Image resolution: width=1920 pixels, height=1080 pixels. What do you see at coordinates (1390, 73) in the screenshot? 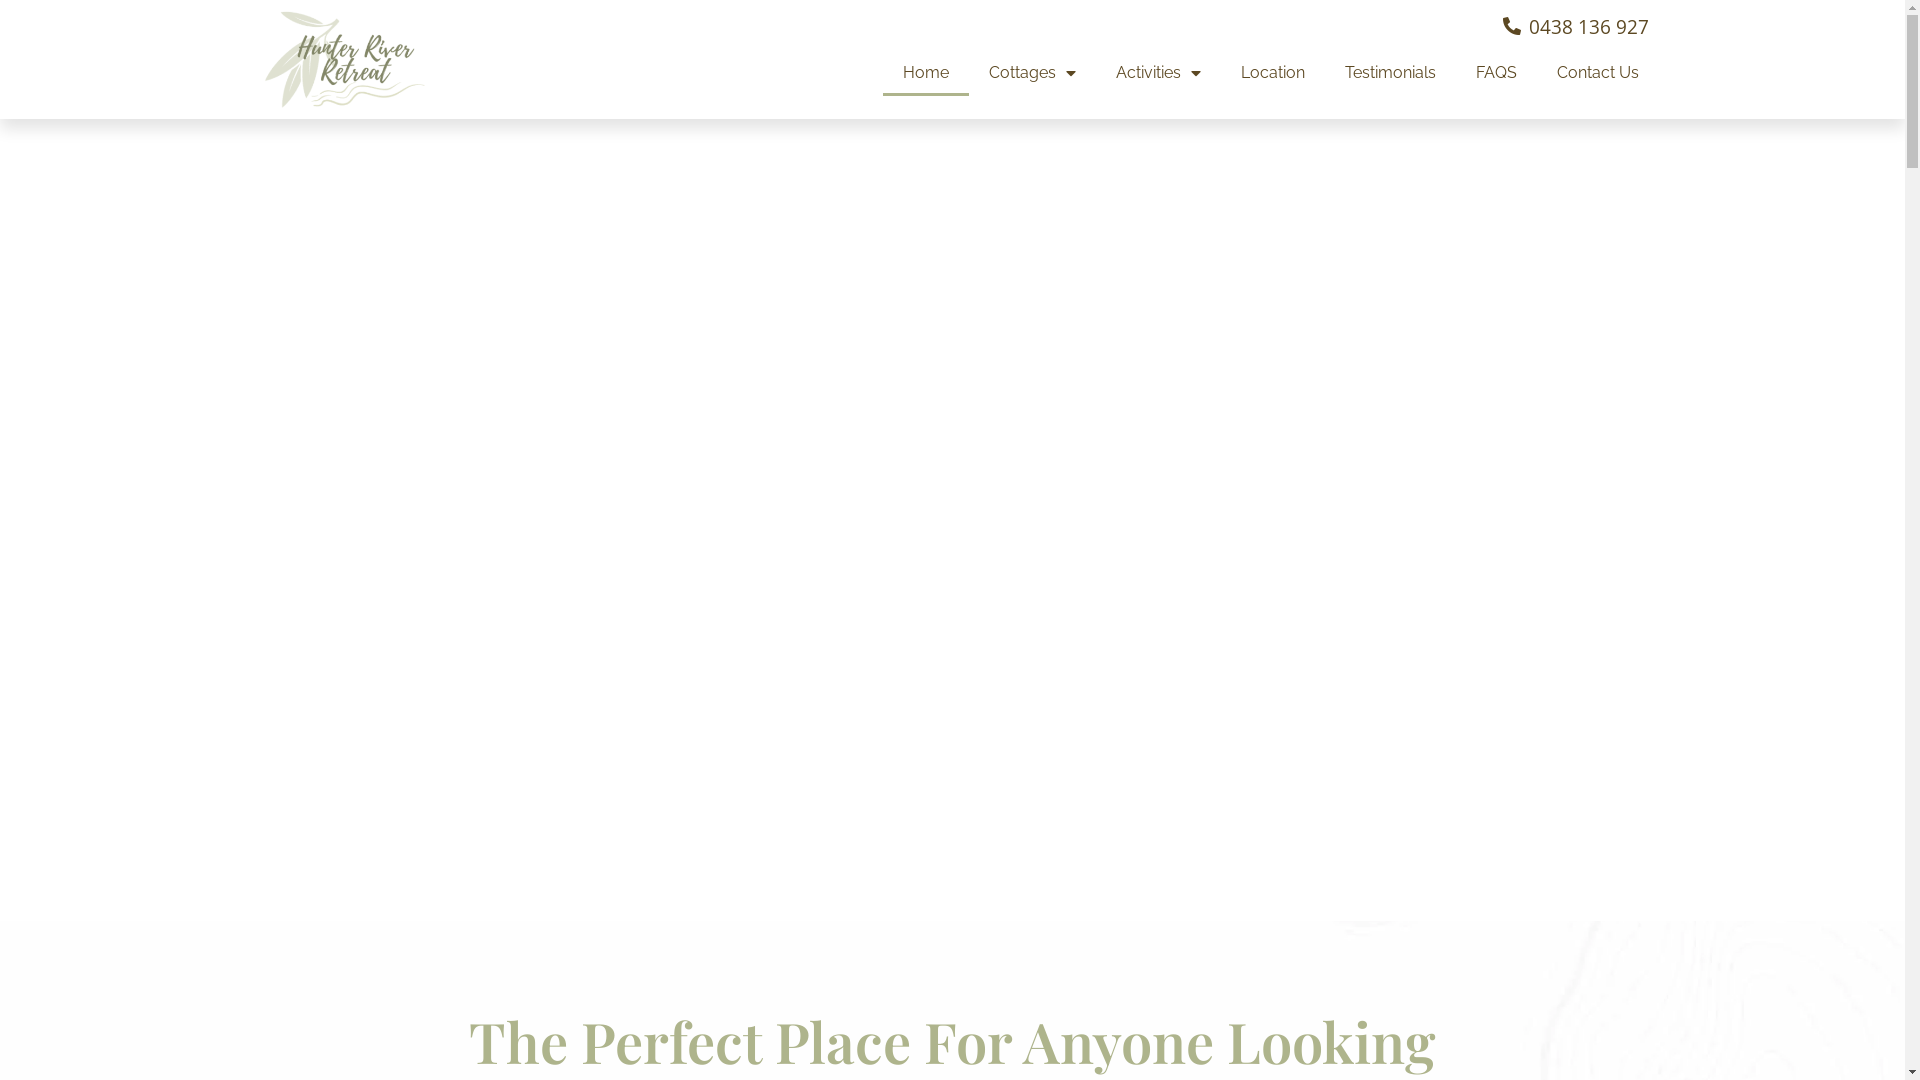
I see `Testimonials` at bounding box center [1390, 73].